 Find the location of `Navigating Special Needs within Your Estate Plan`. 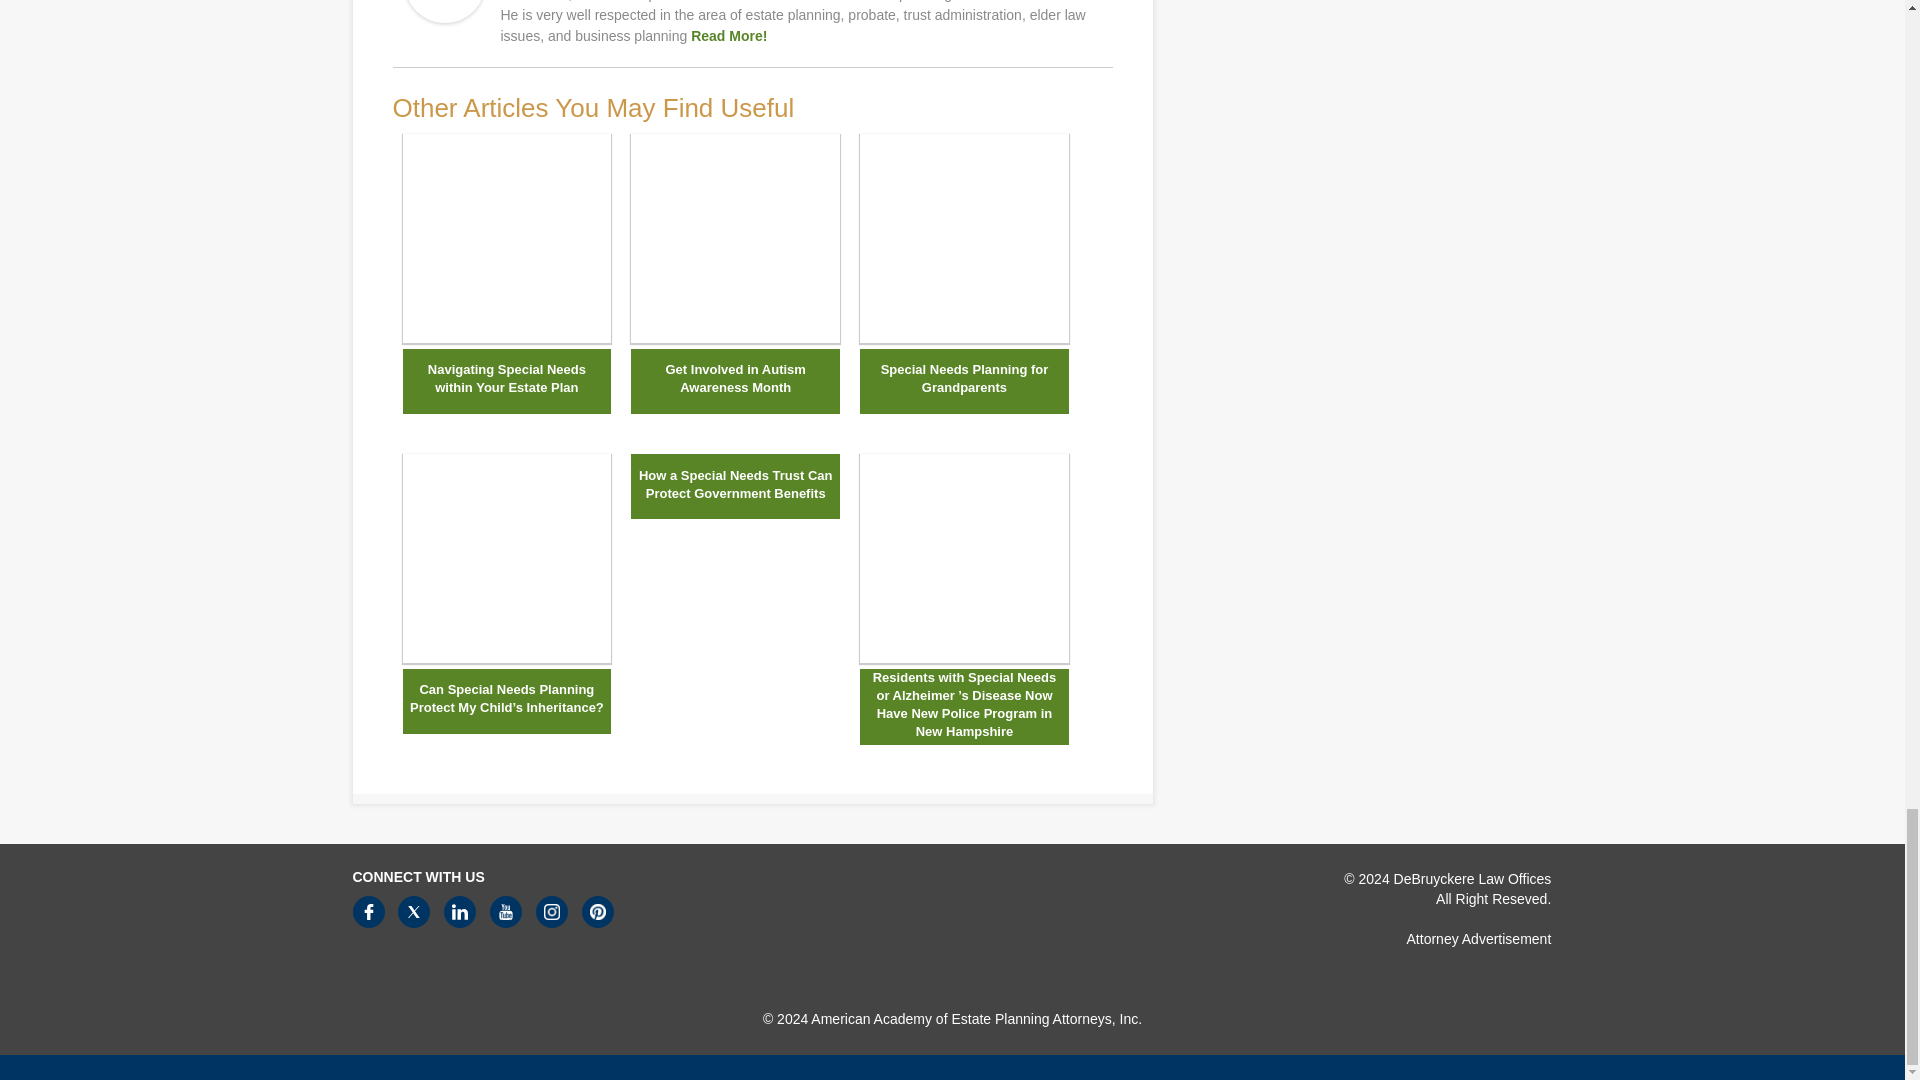

Navigating Special Needs within Your Estate Plan is located at coordinates (506, 378).